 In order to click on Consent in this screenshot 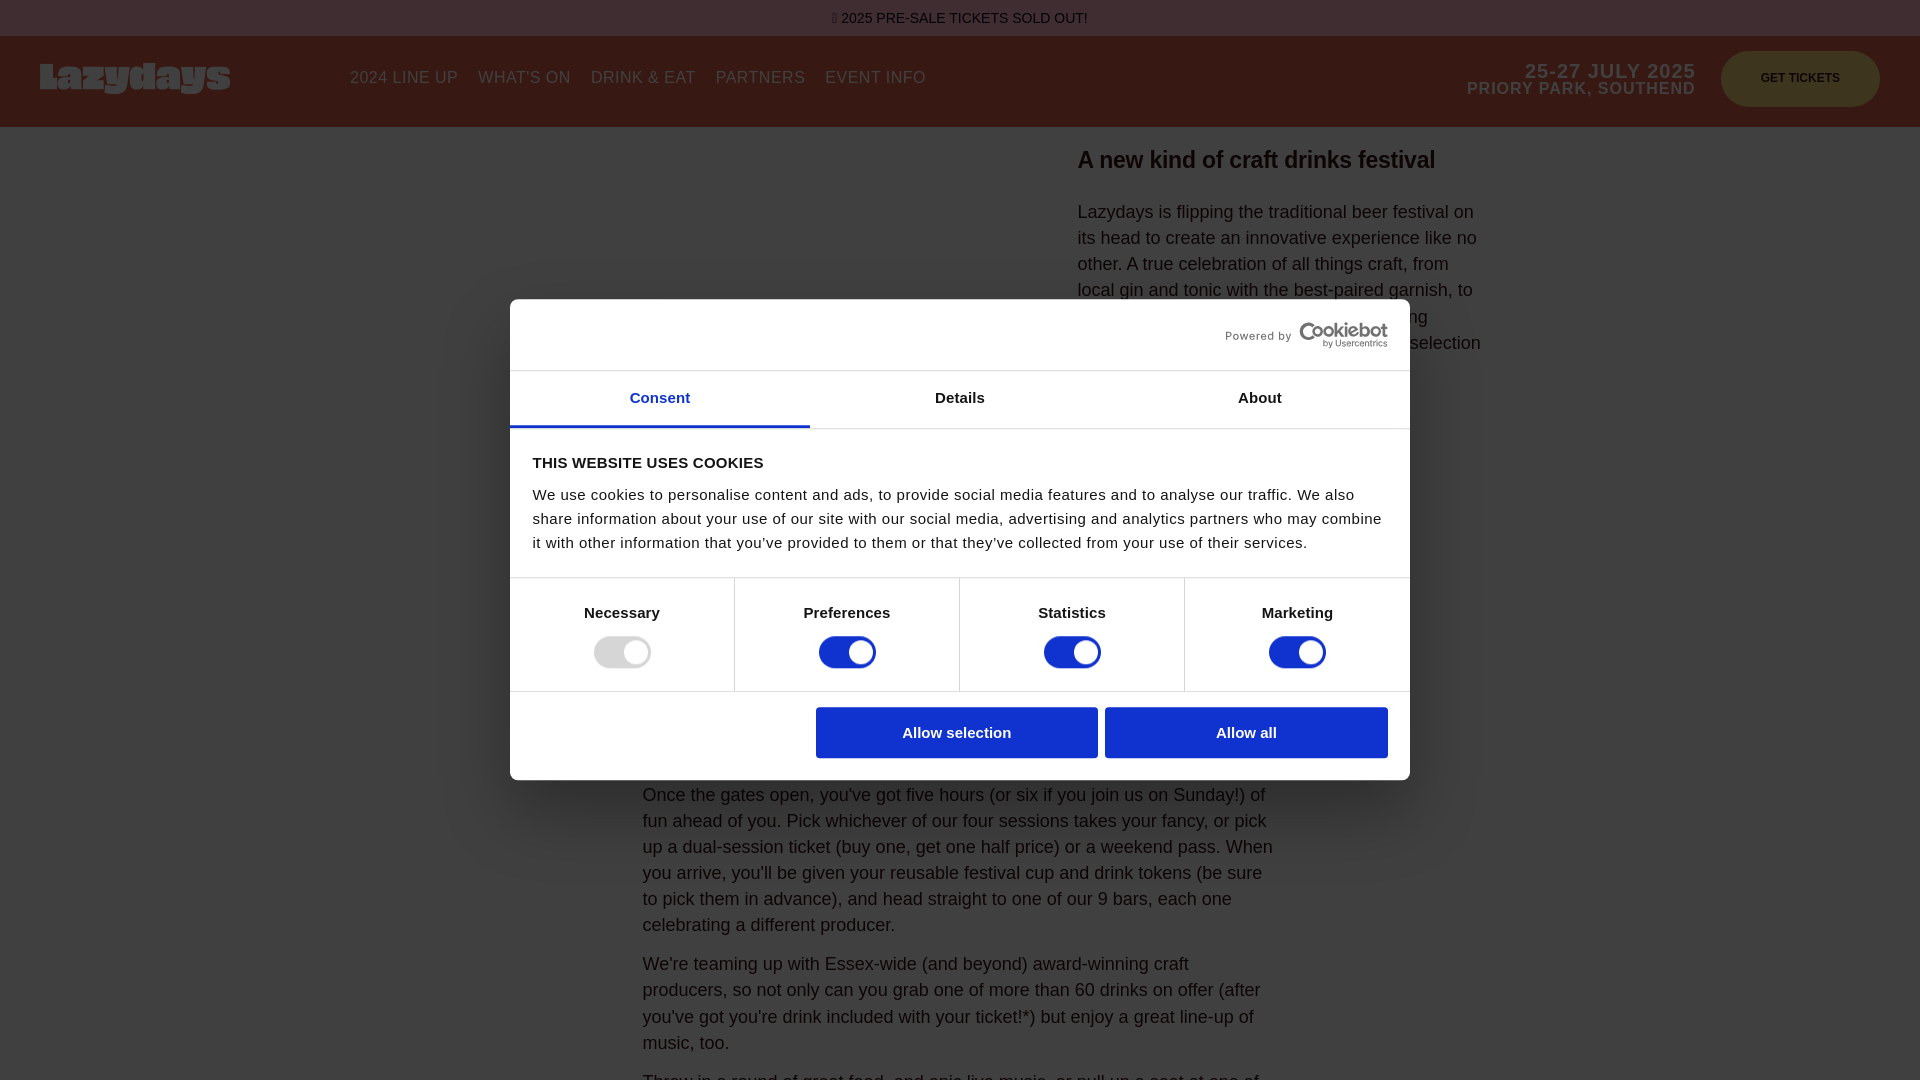, I will do `click(660, 399)`.